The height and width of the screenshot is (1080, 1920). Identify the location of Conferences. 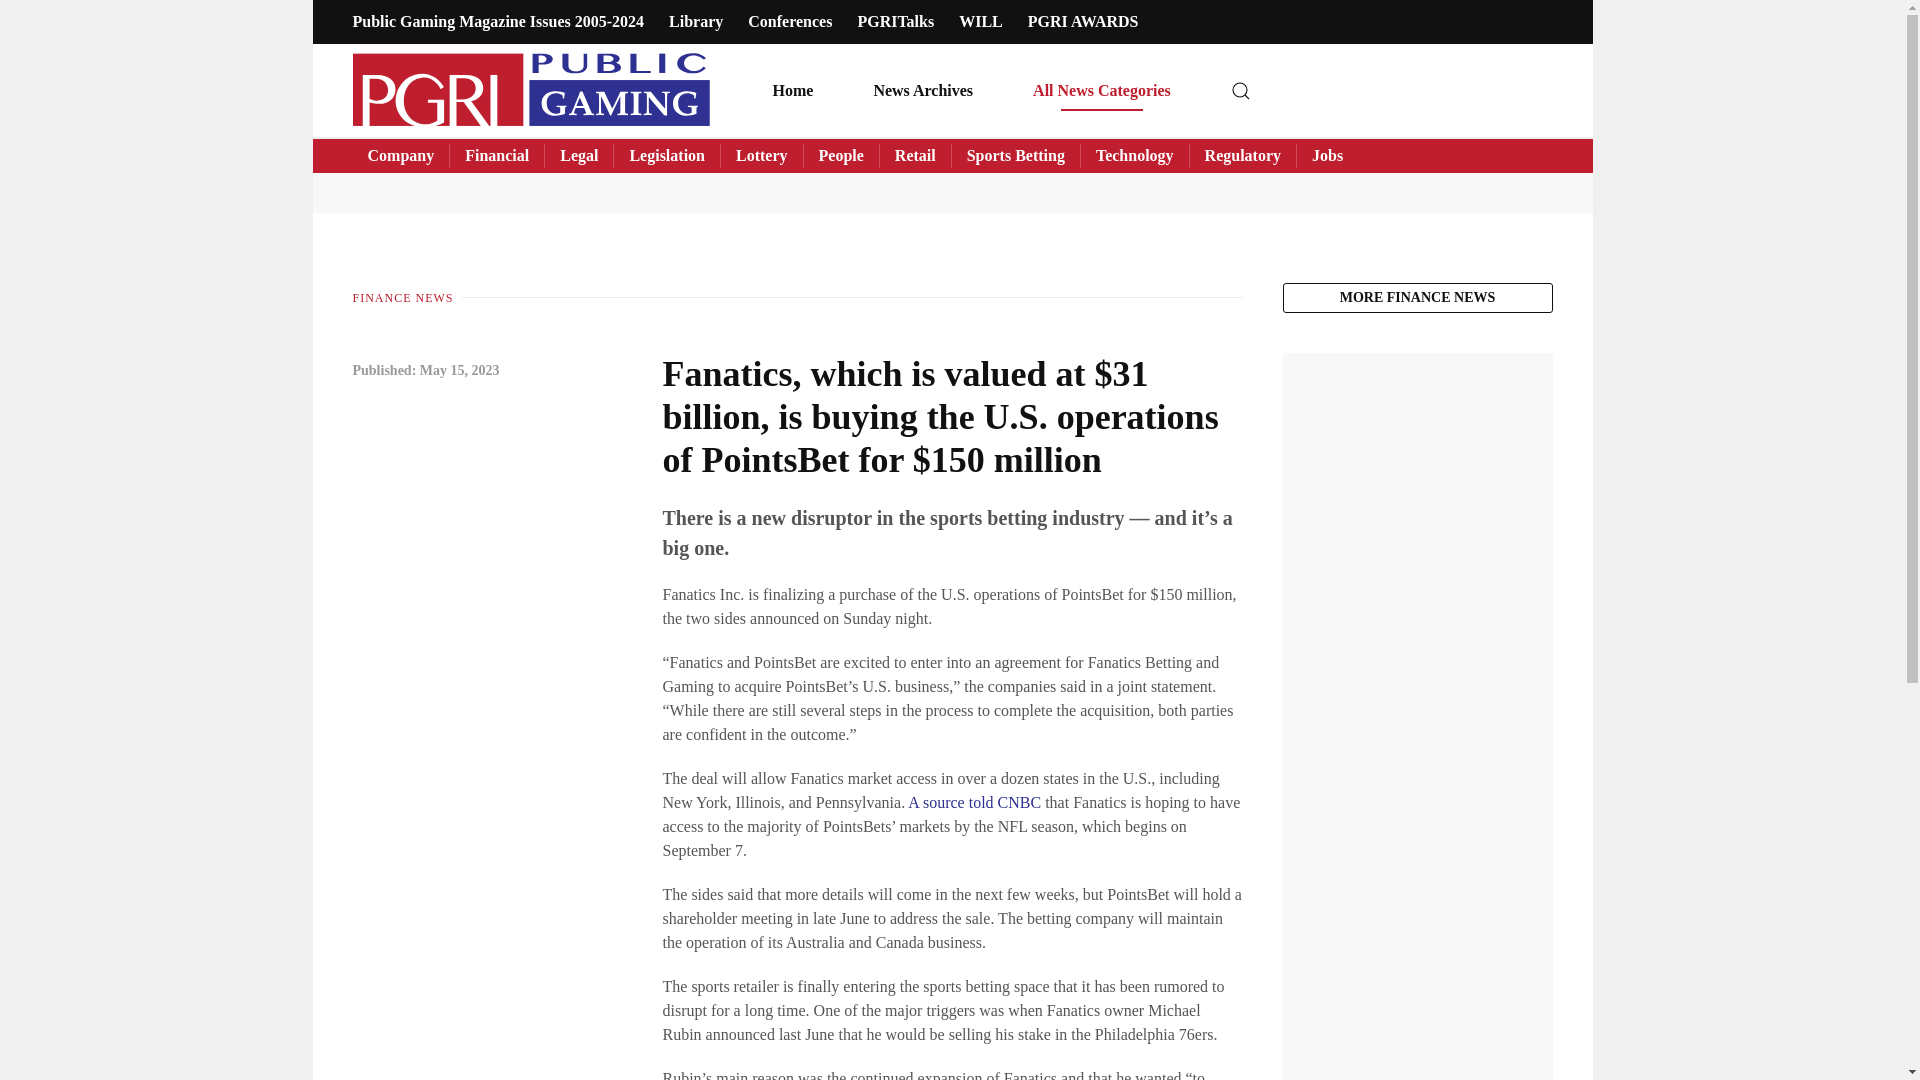
(790, 21).